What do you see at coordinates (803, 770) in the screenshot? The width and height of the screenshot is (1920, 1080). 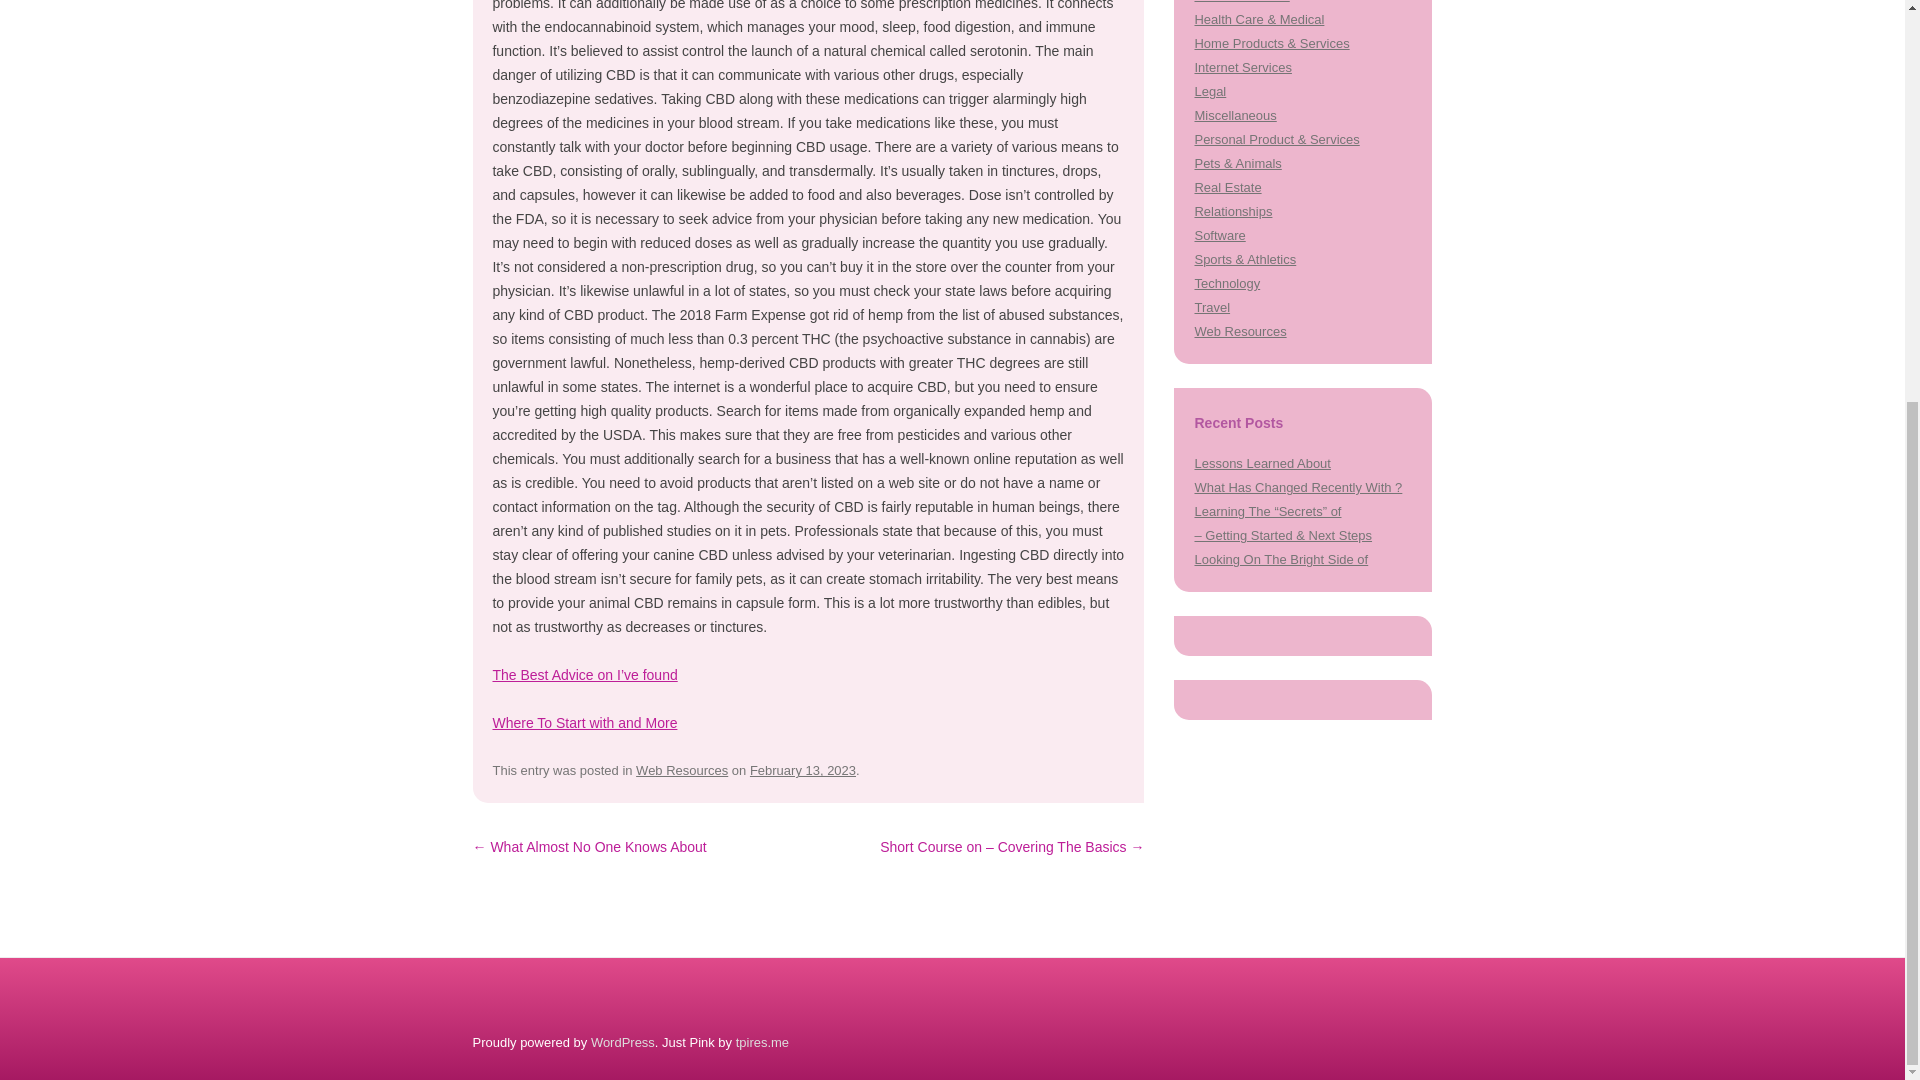 I see `7:20 am` at bounding box center [803, 770].